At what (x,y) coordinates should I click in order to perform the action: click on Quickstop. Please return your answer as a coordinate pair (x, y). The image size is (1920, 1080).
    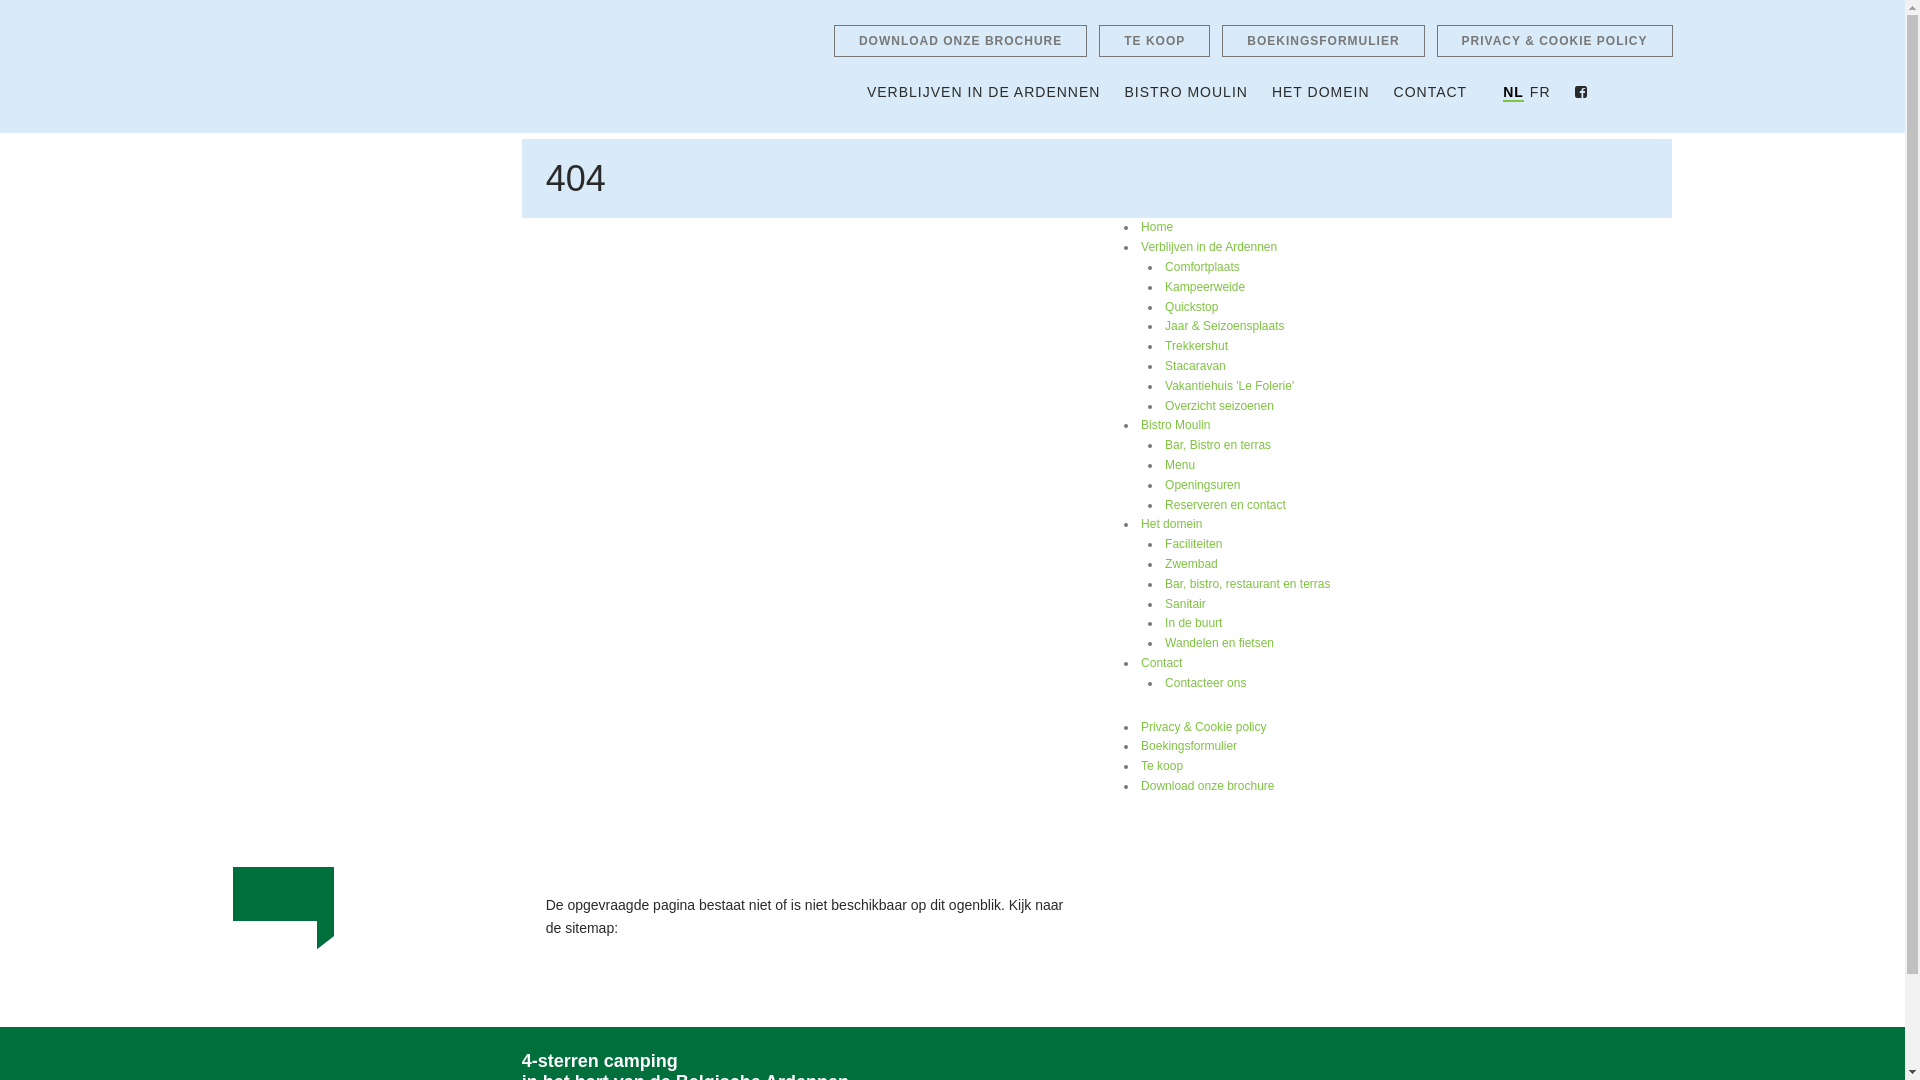
    Looking at the image, I should click on (1192, 308).